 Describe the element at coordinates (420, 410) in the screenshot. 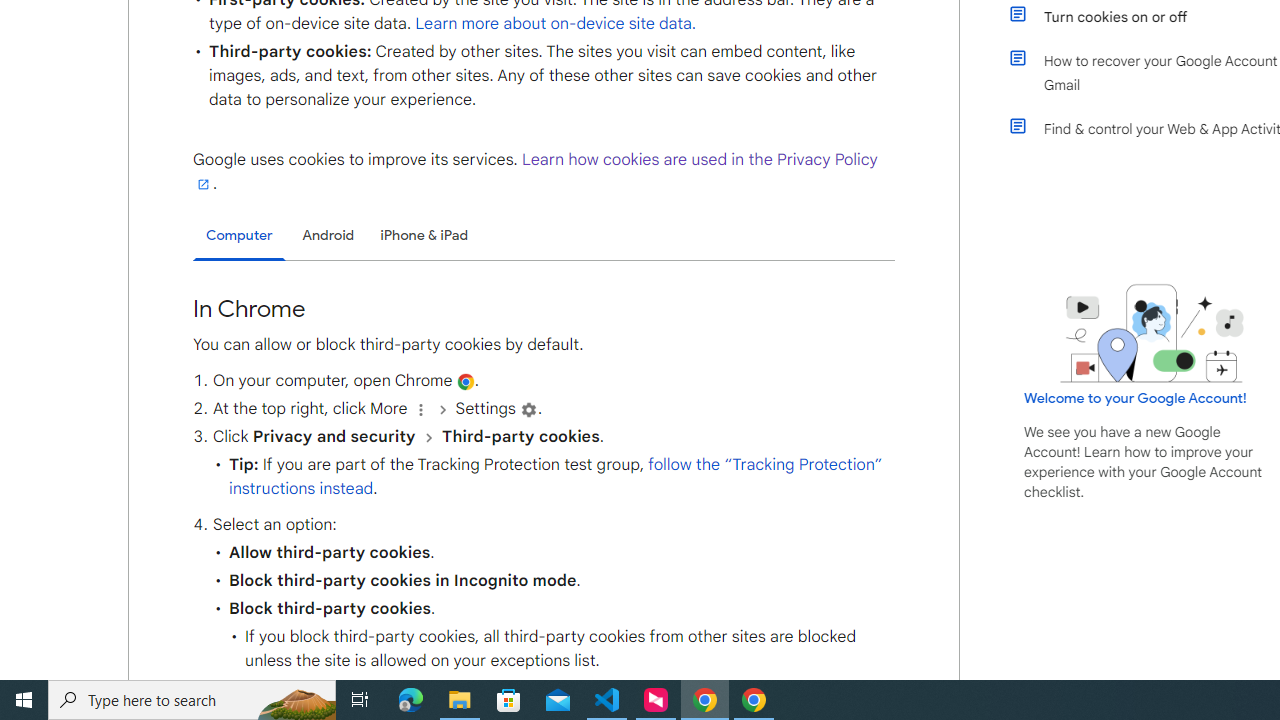

I see `More` at that location.